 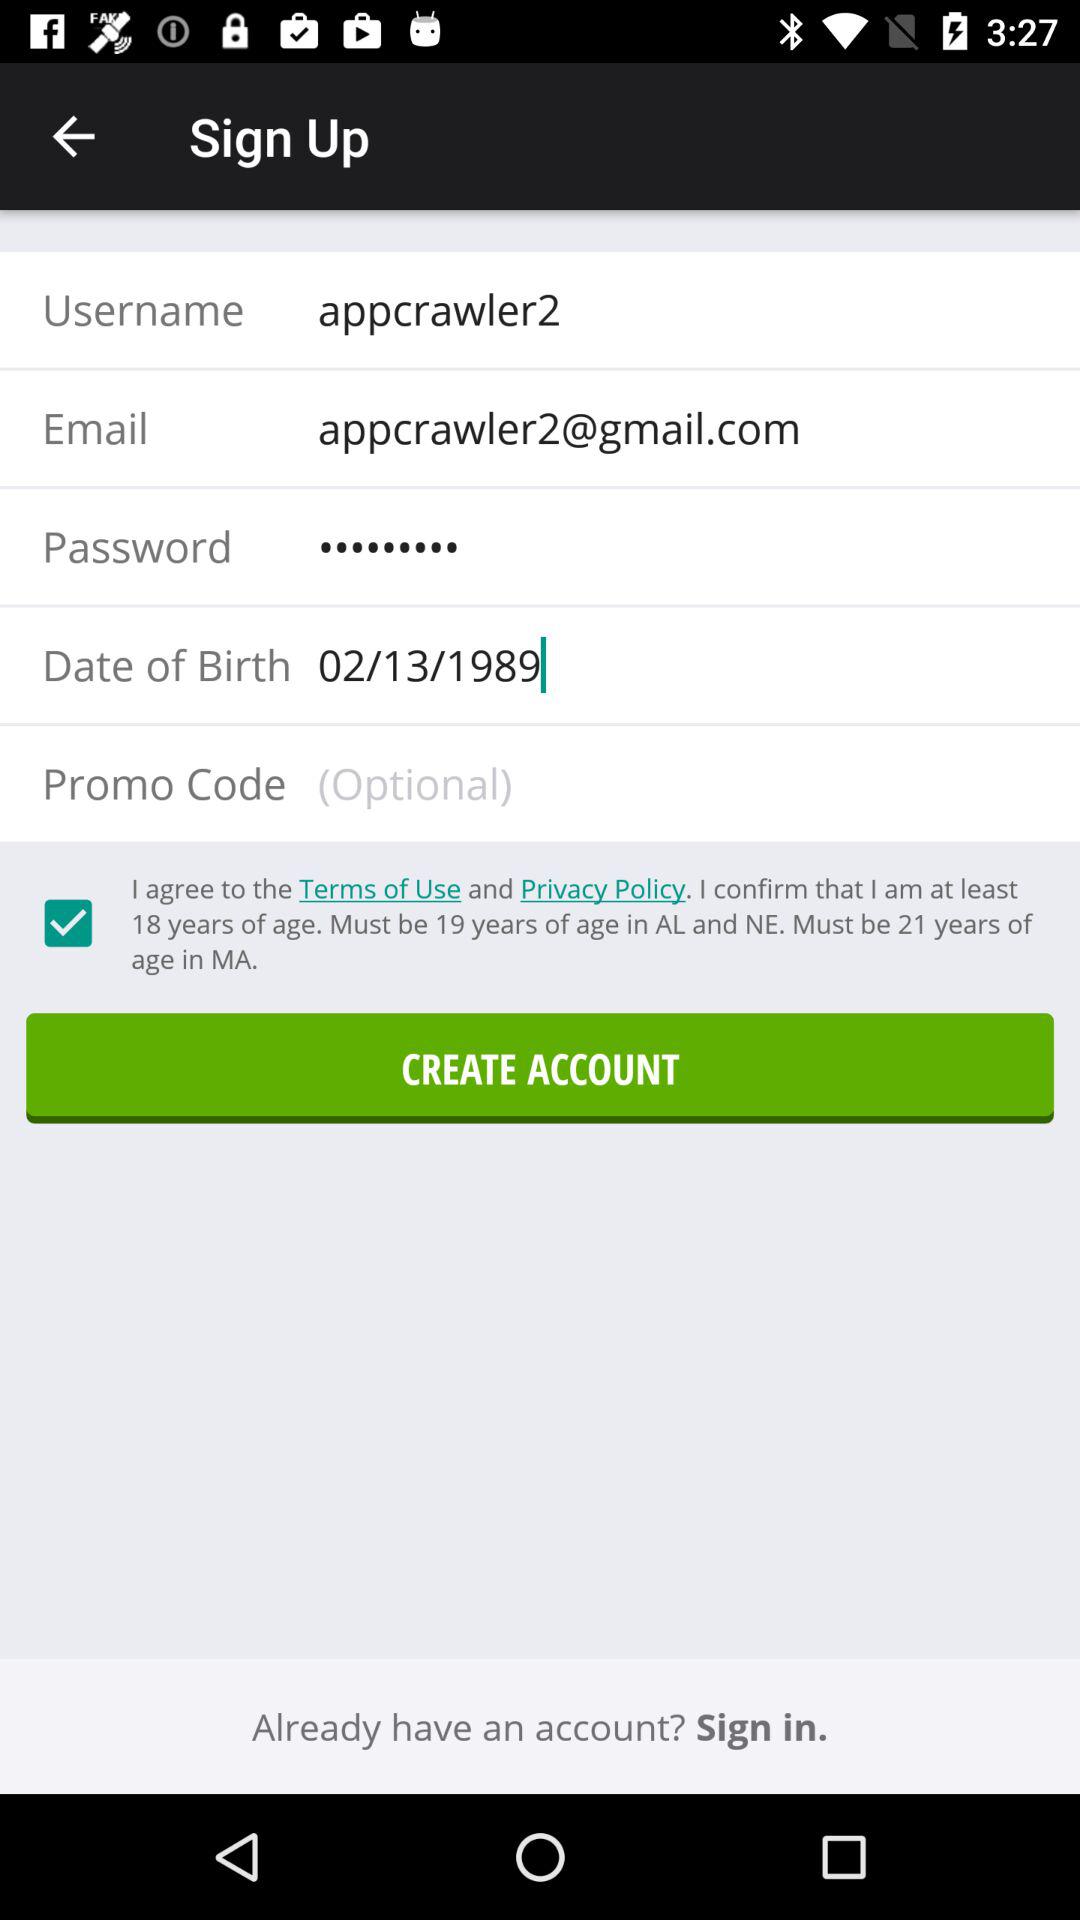 I want to click on press appcrawler2@gmail.com icon, so click(x=671, y=427).